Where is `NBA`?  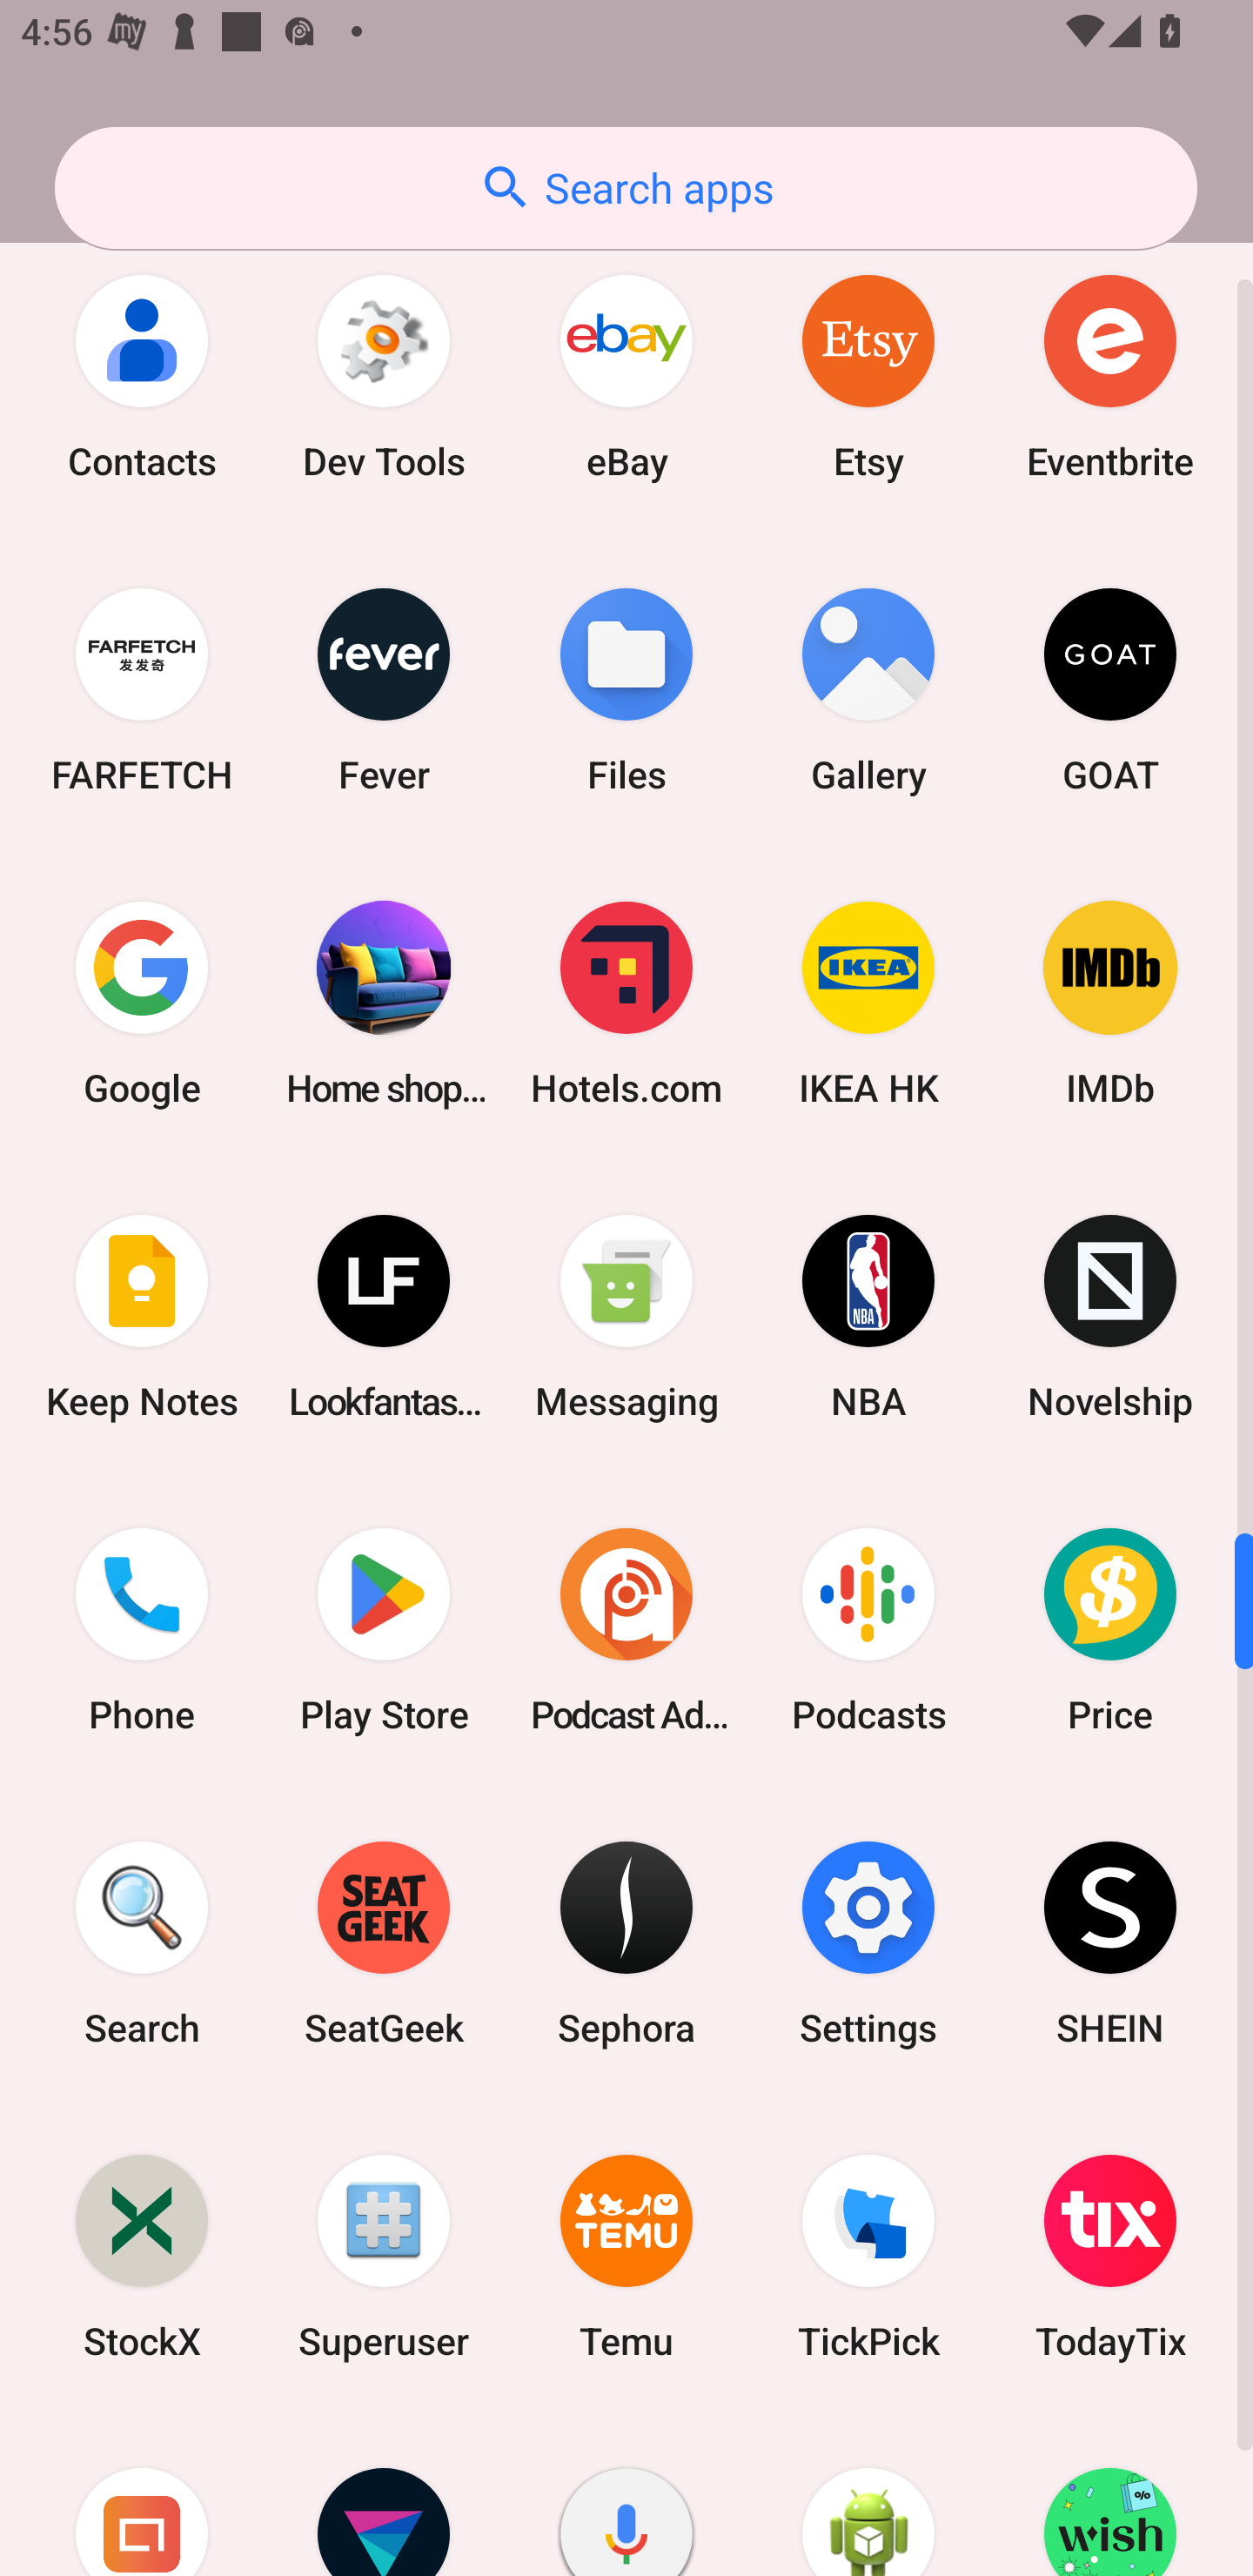 NBA is located at coordinates (868, 1316).